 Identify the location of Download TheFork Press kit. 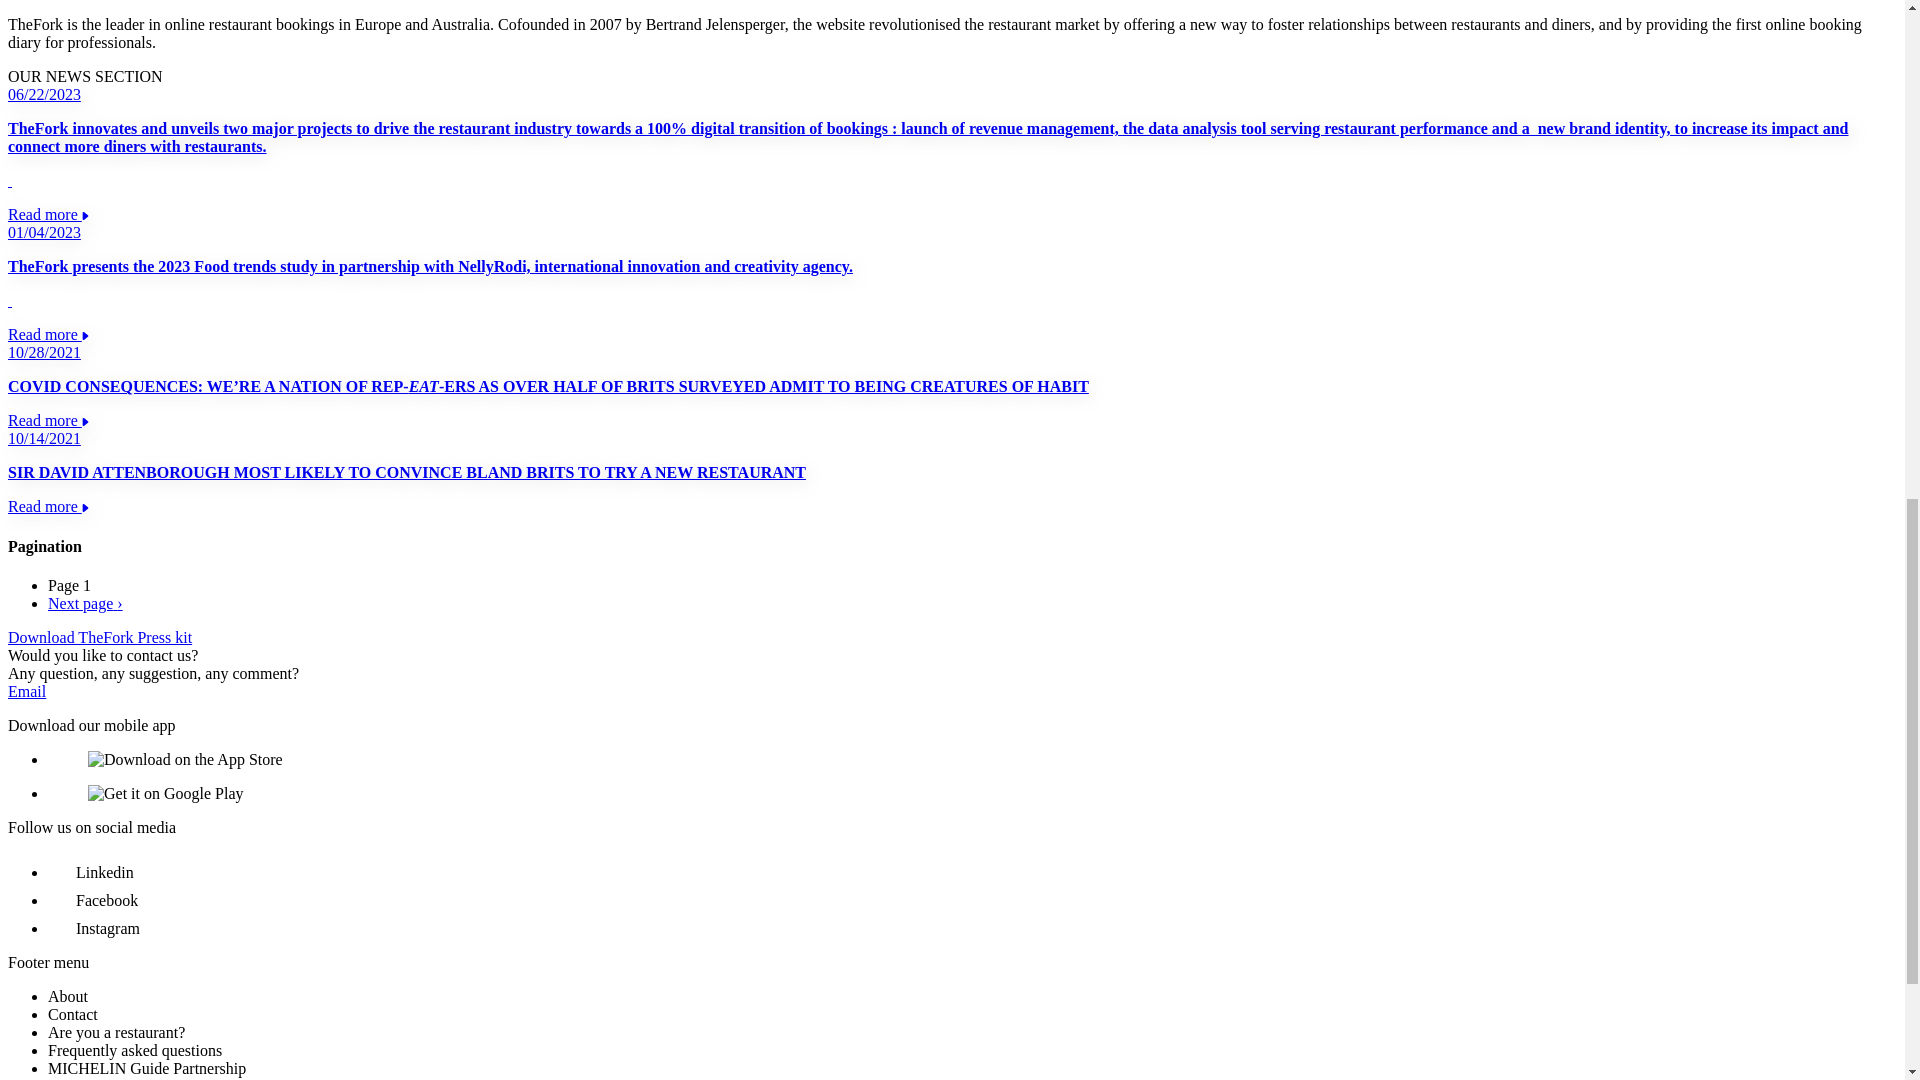
(100, 636).